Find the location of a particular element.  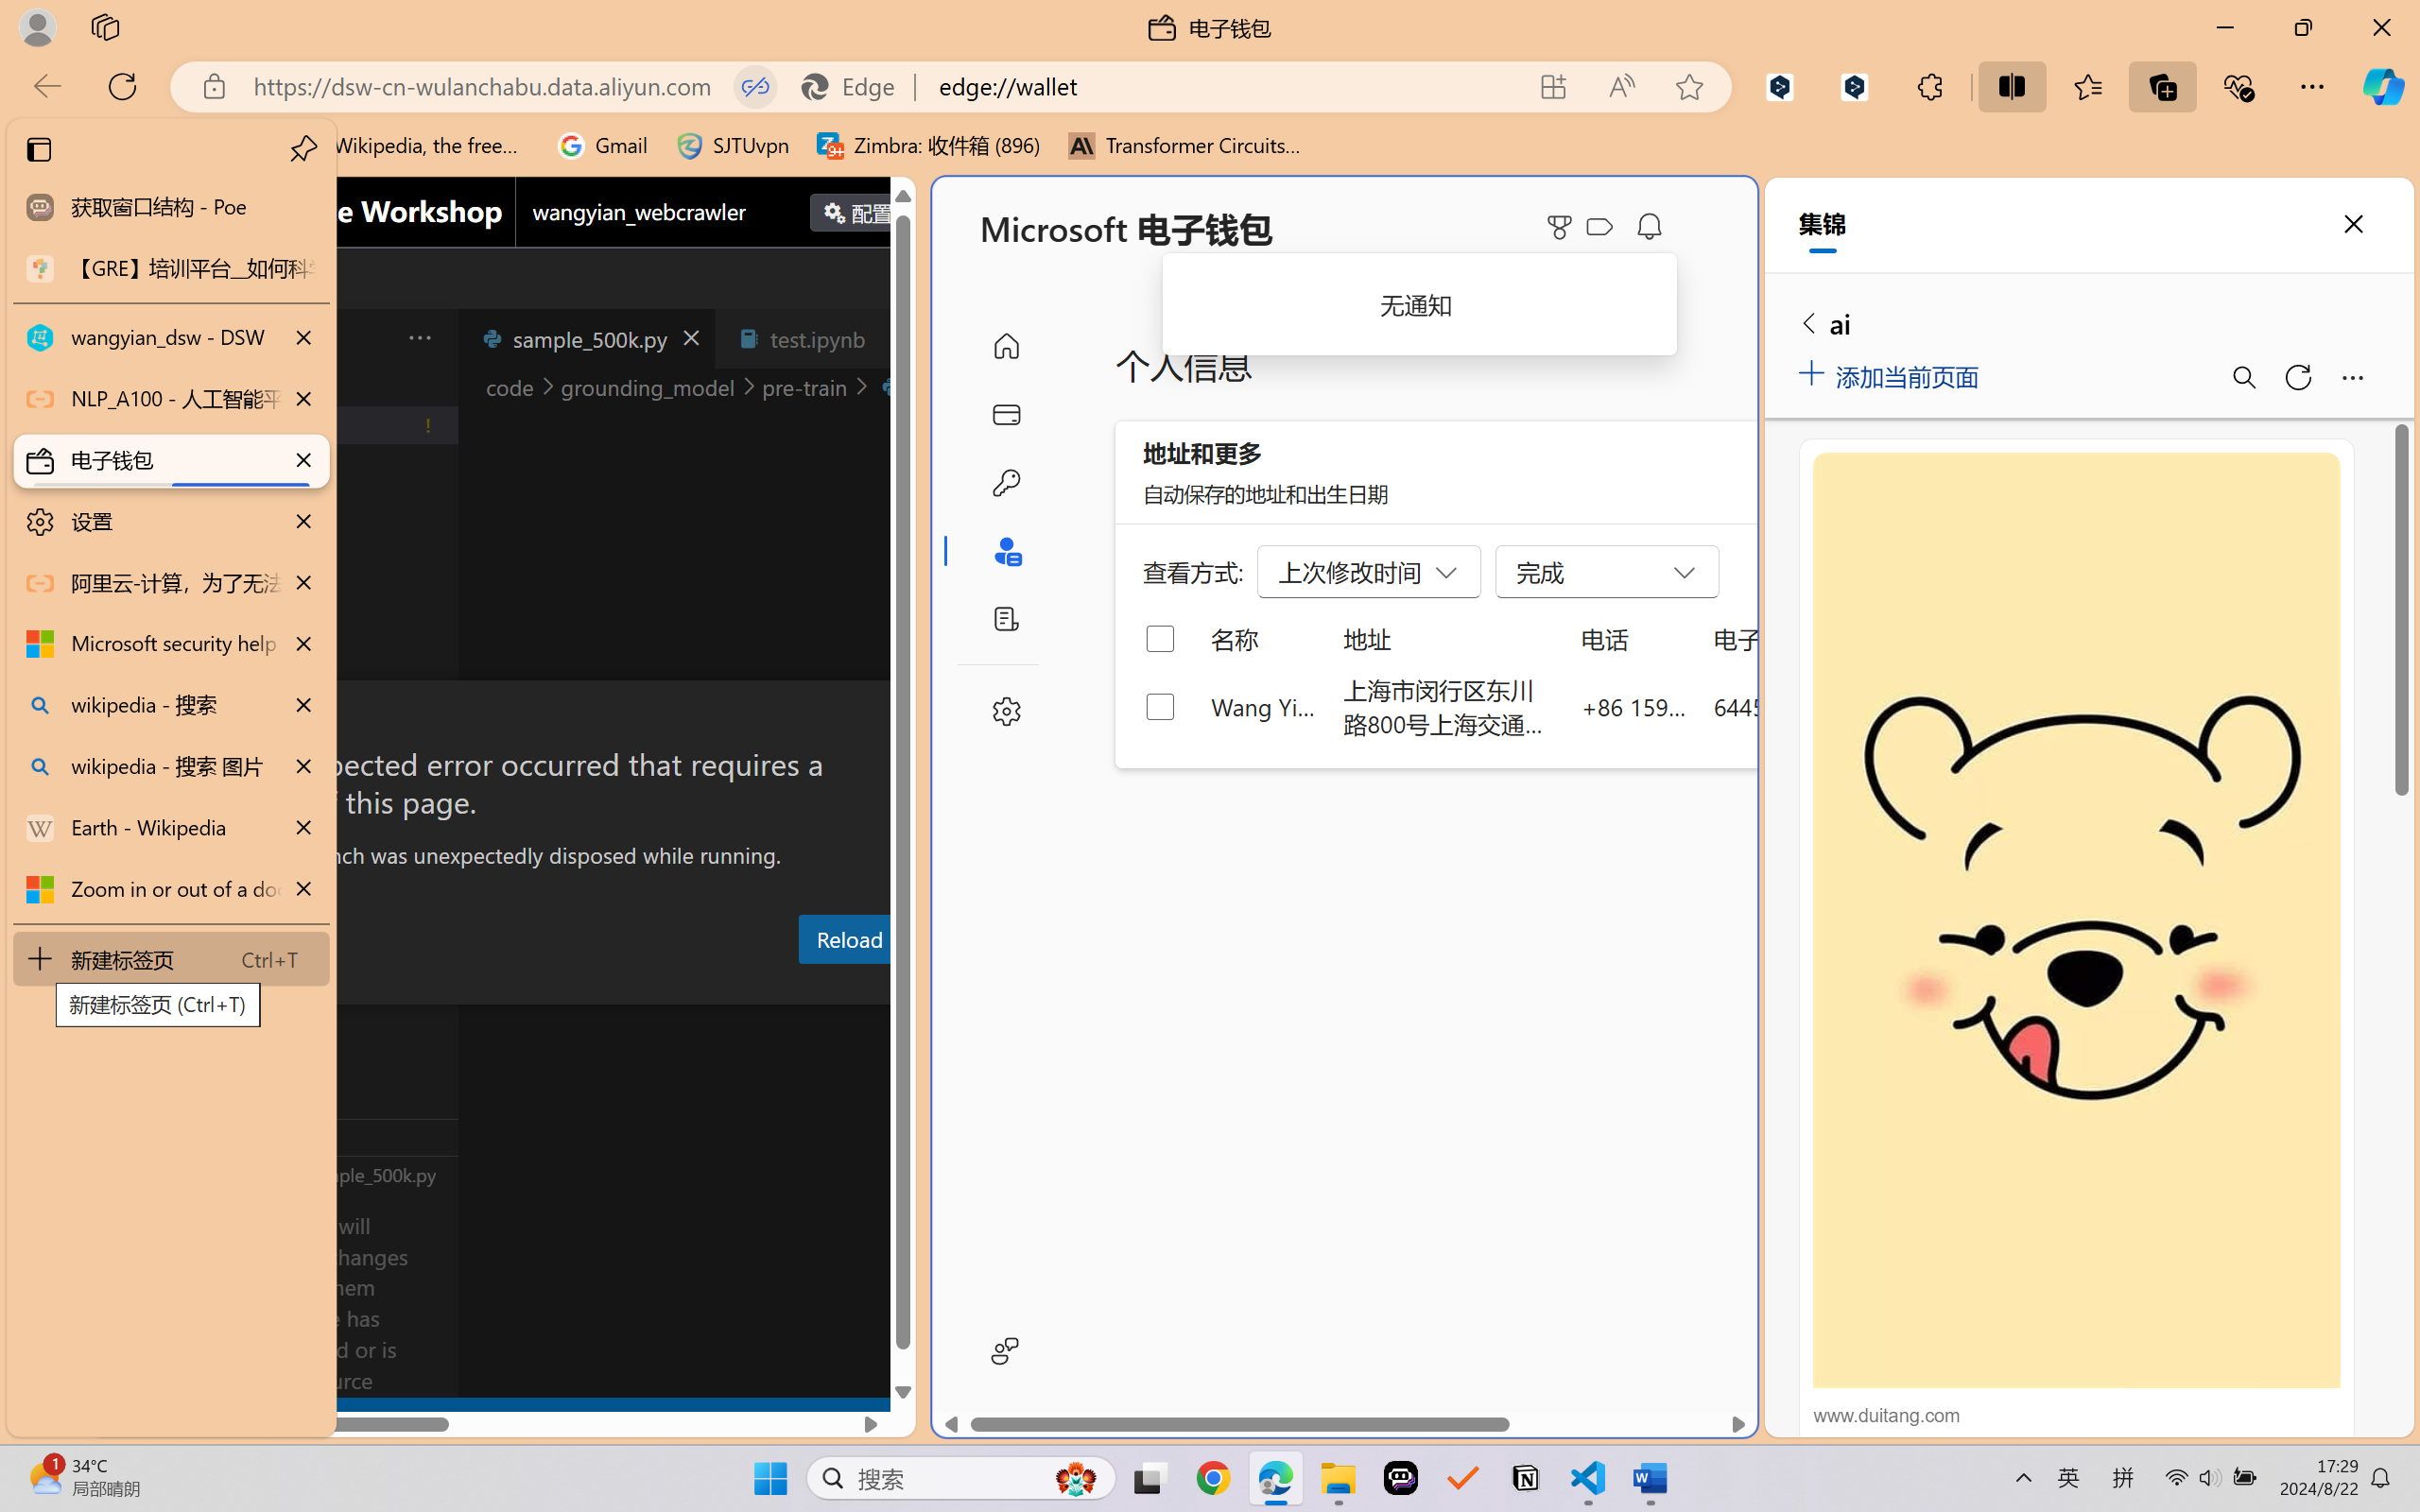

sample_500k.py is located at coordinates (586, 338).